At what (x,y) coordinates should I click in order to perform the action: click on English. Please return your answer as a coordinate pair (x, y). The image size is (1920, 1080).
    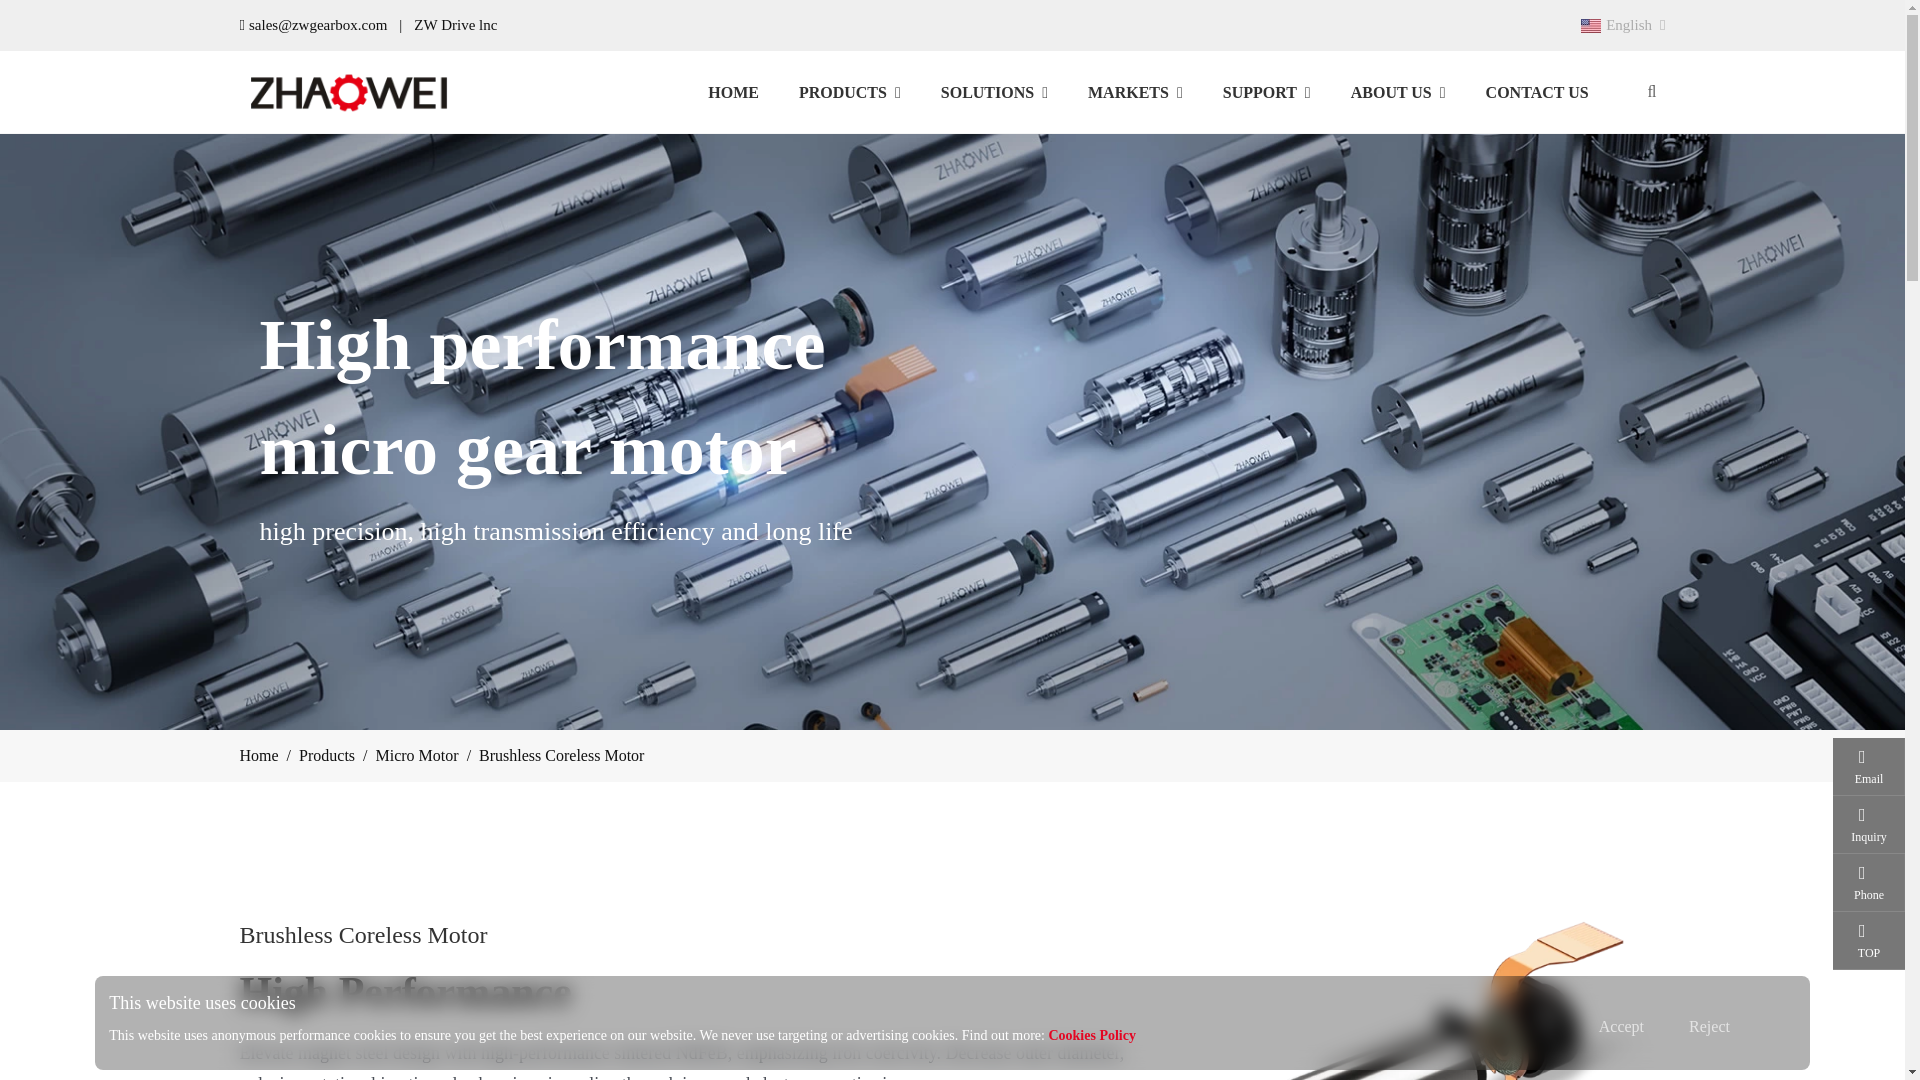
    Looking at the image, I should click on (994, 91).